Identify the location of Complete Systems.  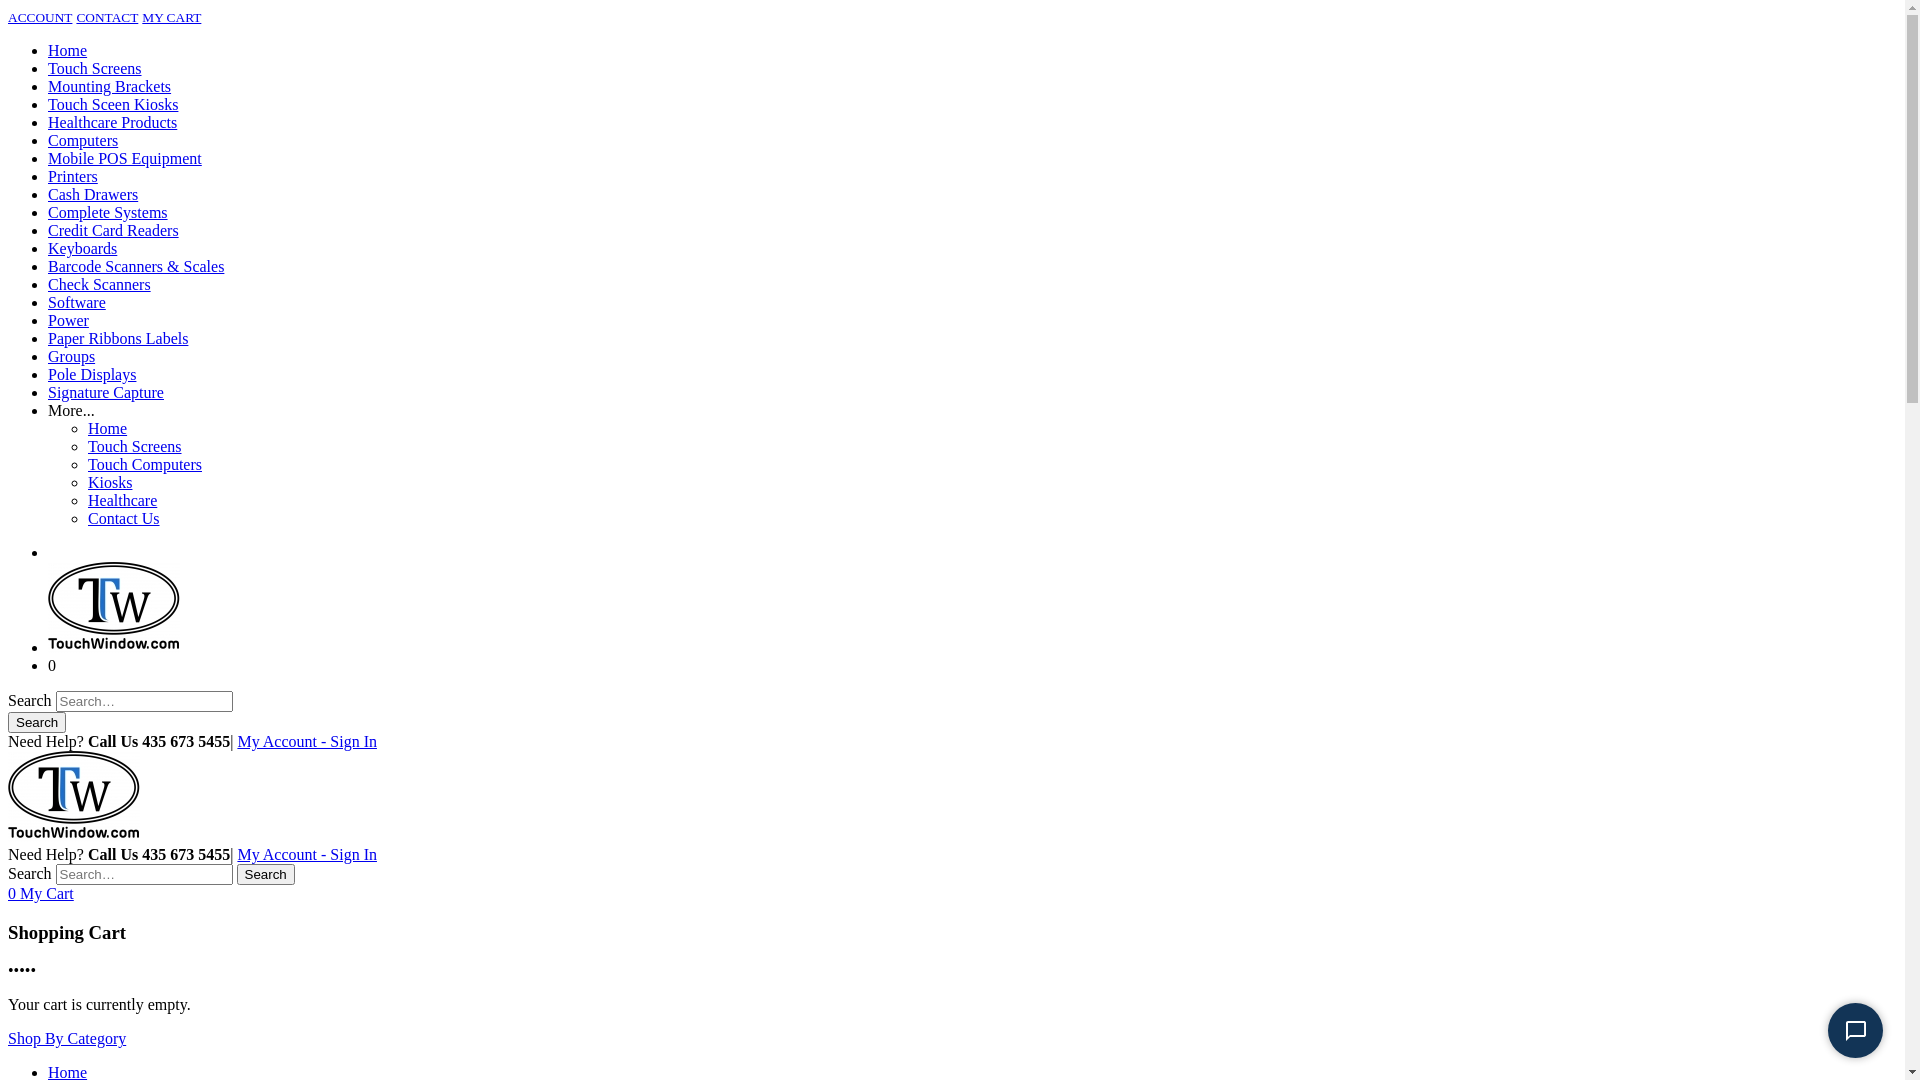
(108, 212).